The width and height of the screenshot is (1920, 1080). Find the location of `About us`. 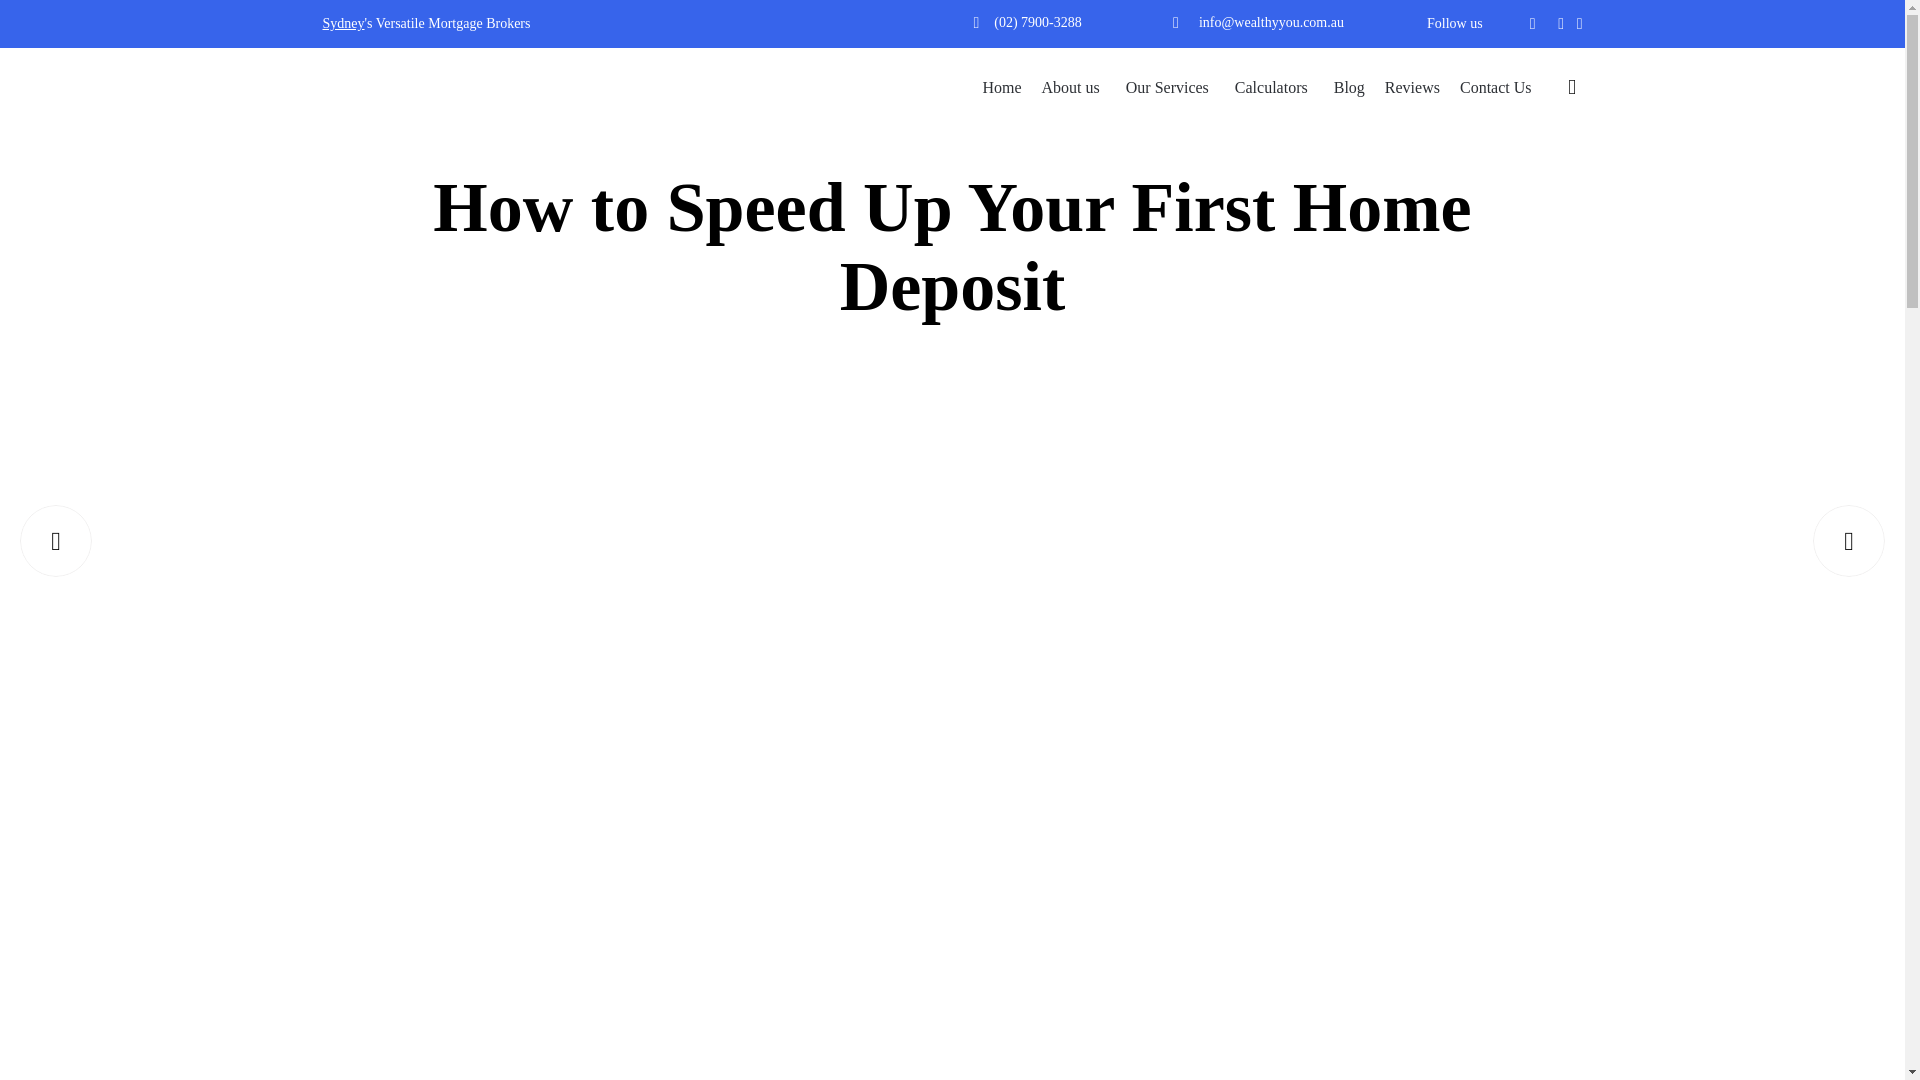

About us is located at coordinates (1074, 88).